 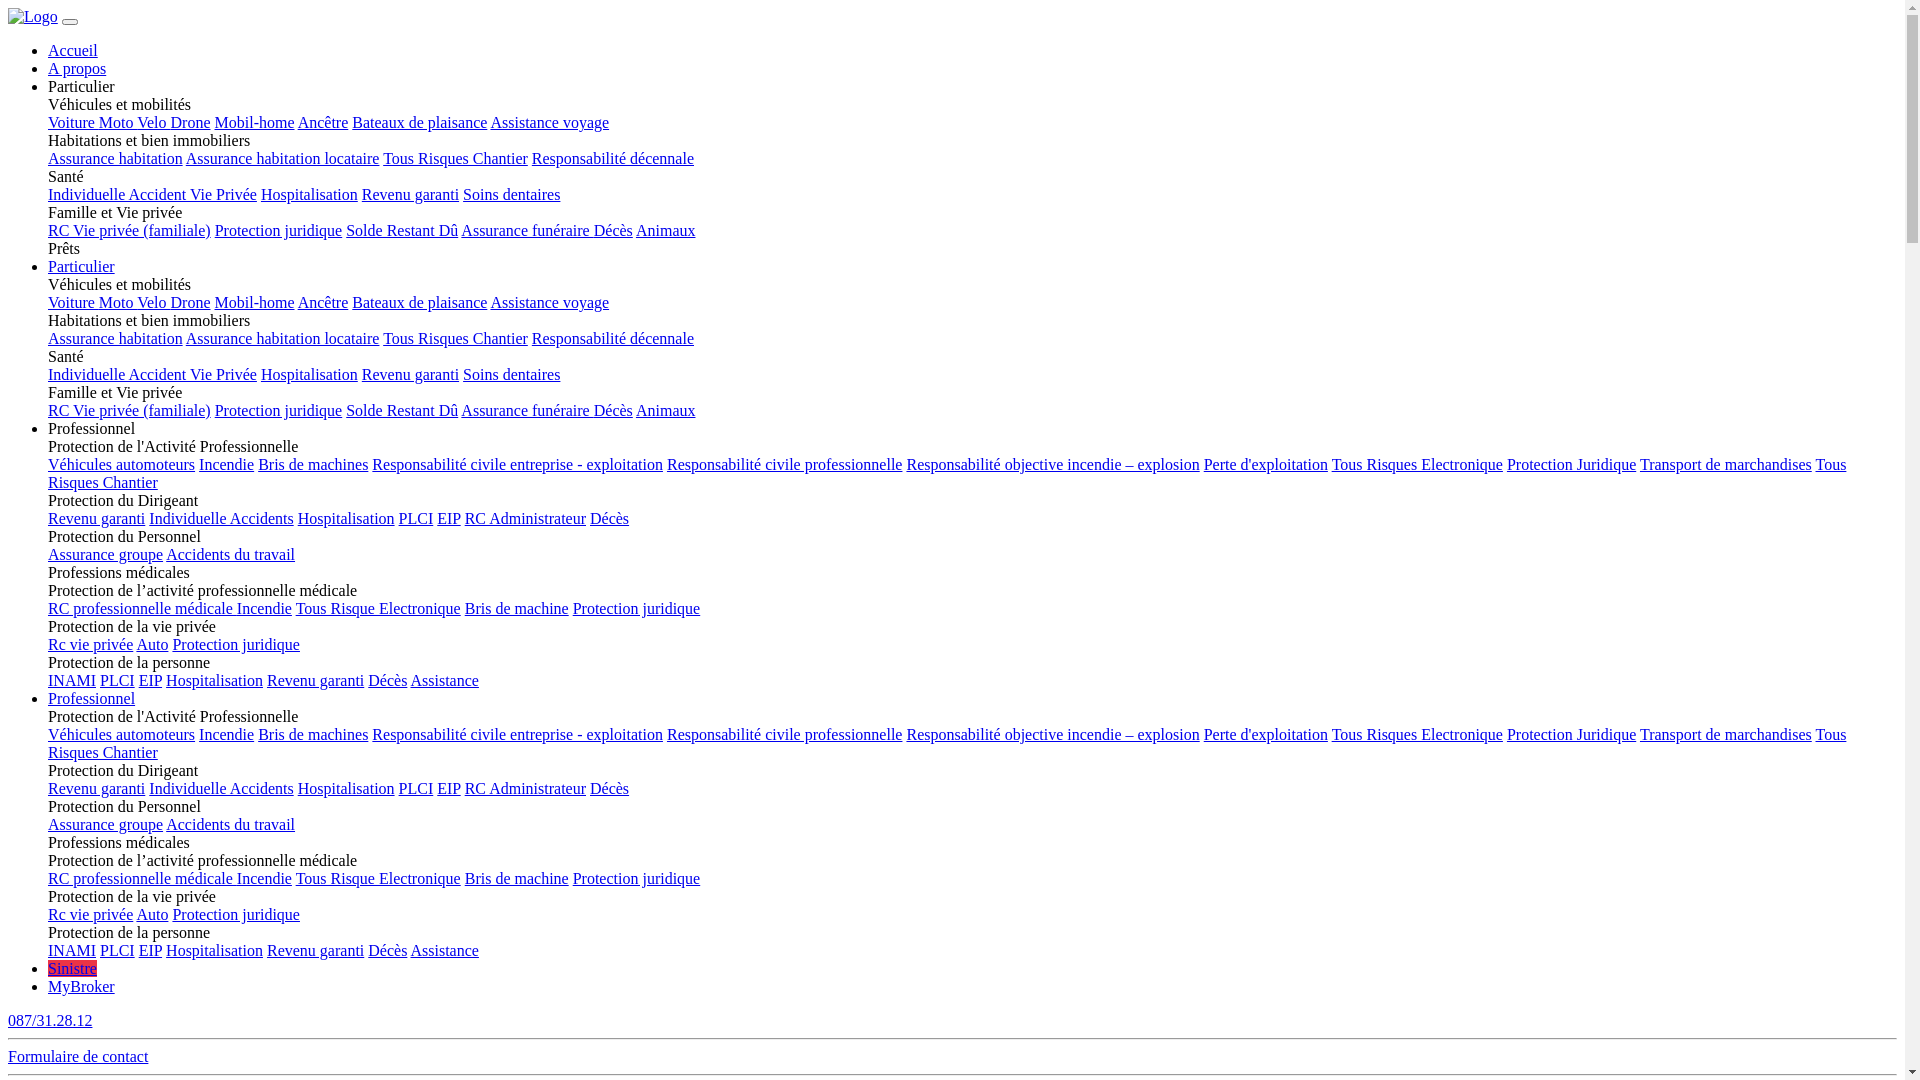 I want to click on Perte d'exploitation, so click(x=1266, y=734).